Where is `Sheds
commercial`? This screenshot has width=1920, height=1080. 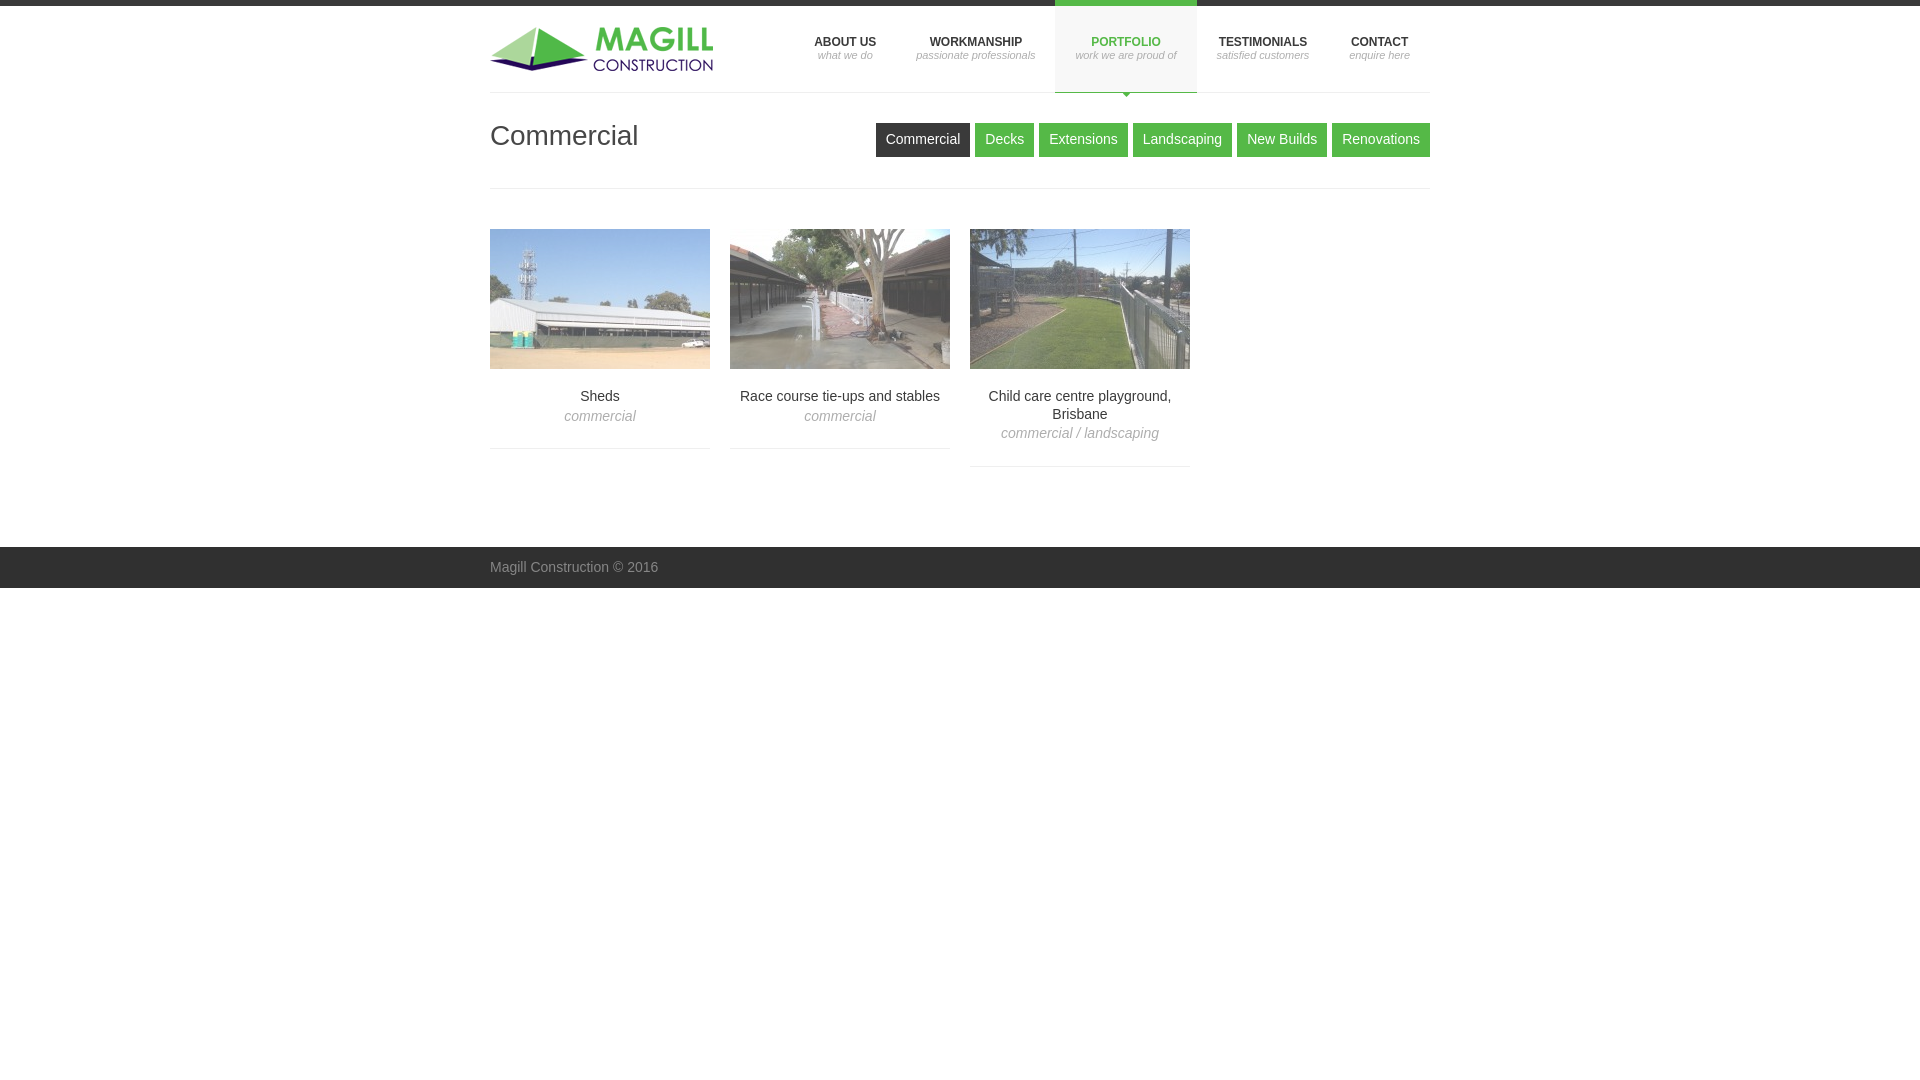 Sheds
commercial is located at coordinates (600, 409).